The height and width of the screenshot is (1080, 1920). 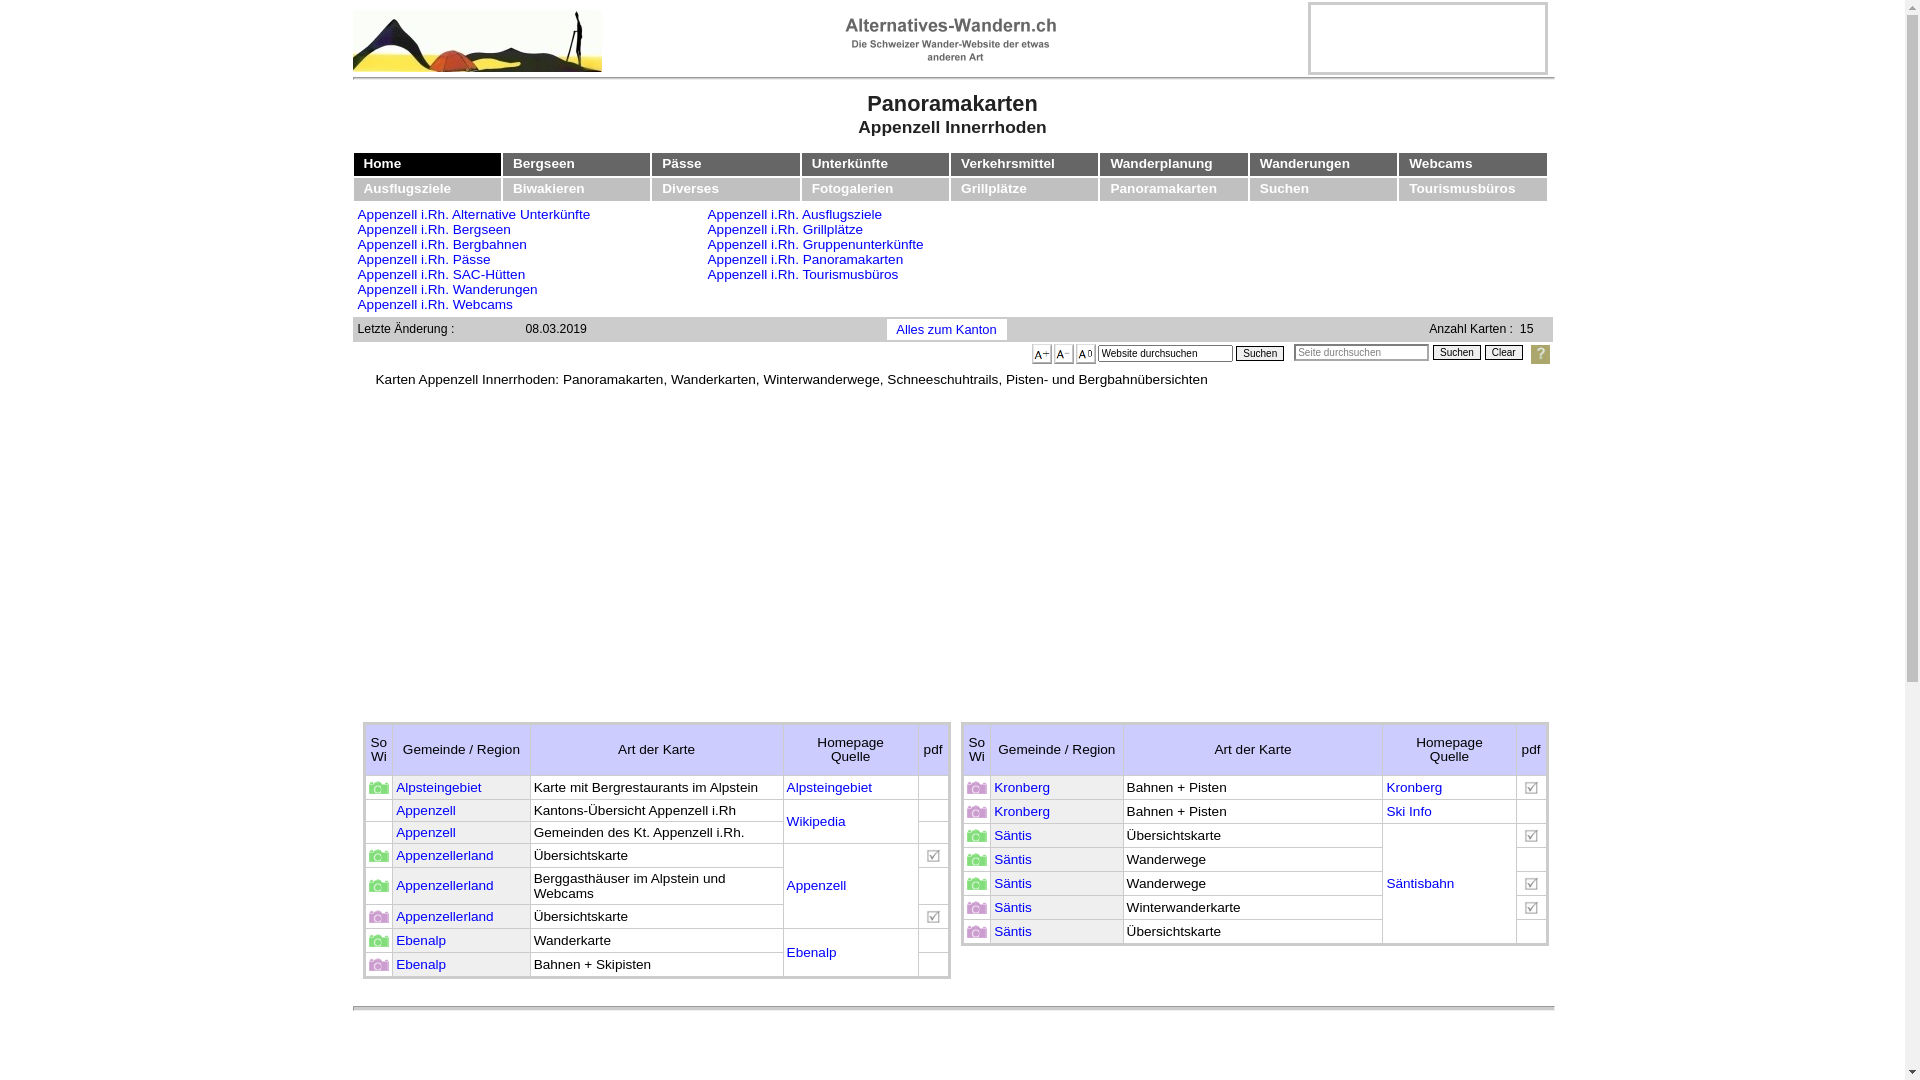 I want to click on Wikipedia, so click(x=816, y=822).